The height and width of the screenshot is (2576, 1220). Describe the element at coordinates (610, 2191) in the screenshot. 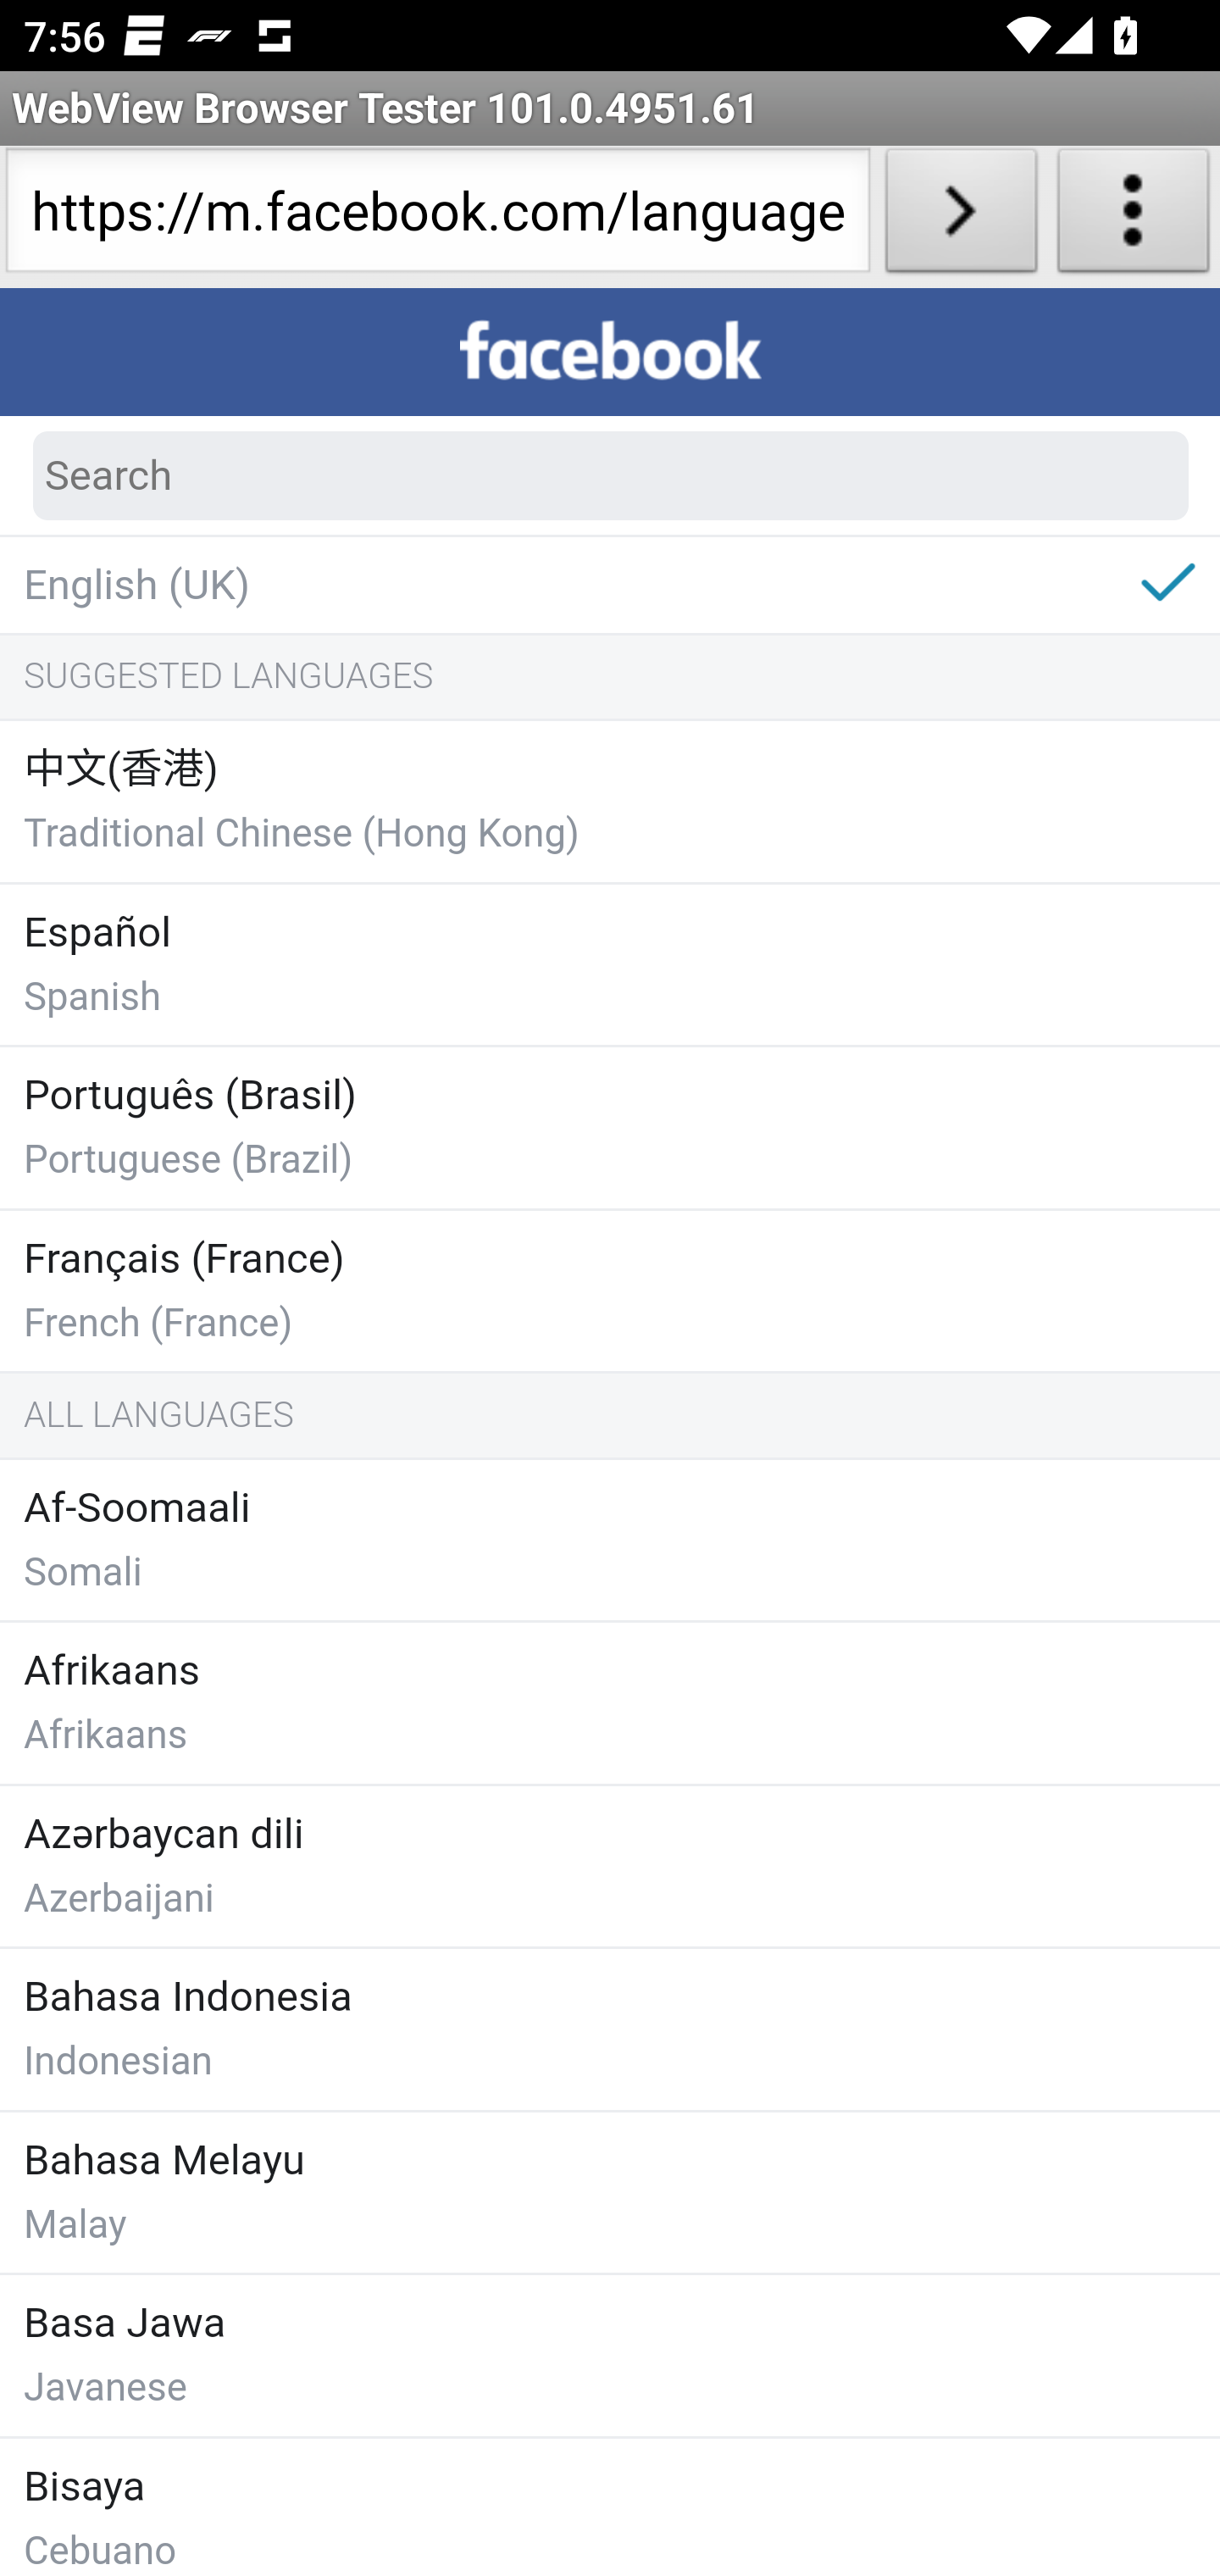

I see `Bahasa MelayuMalay` at that location.